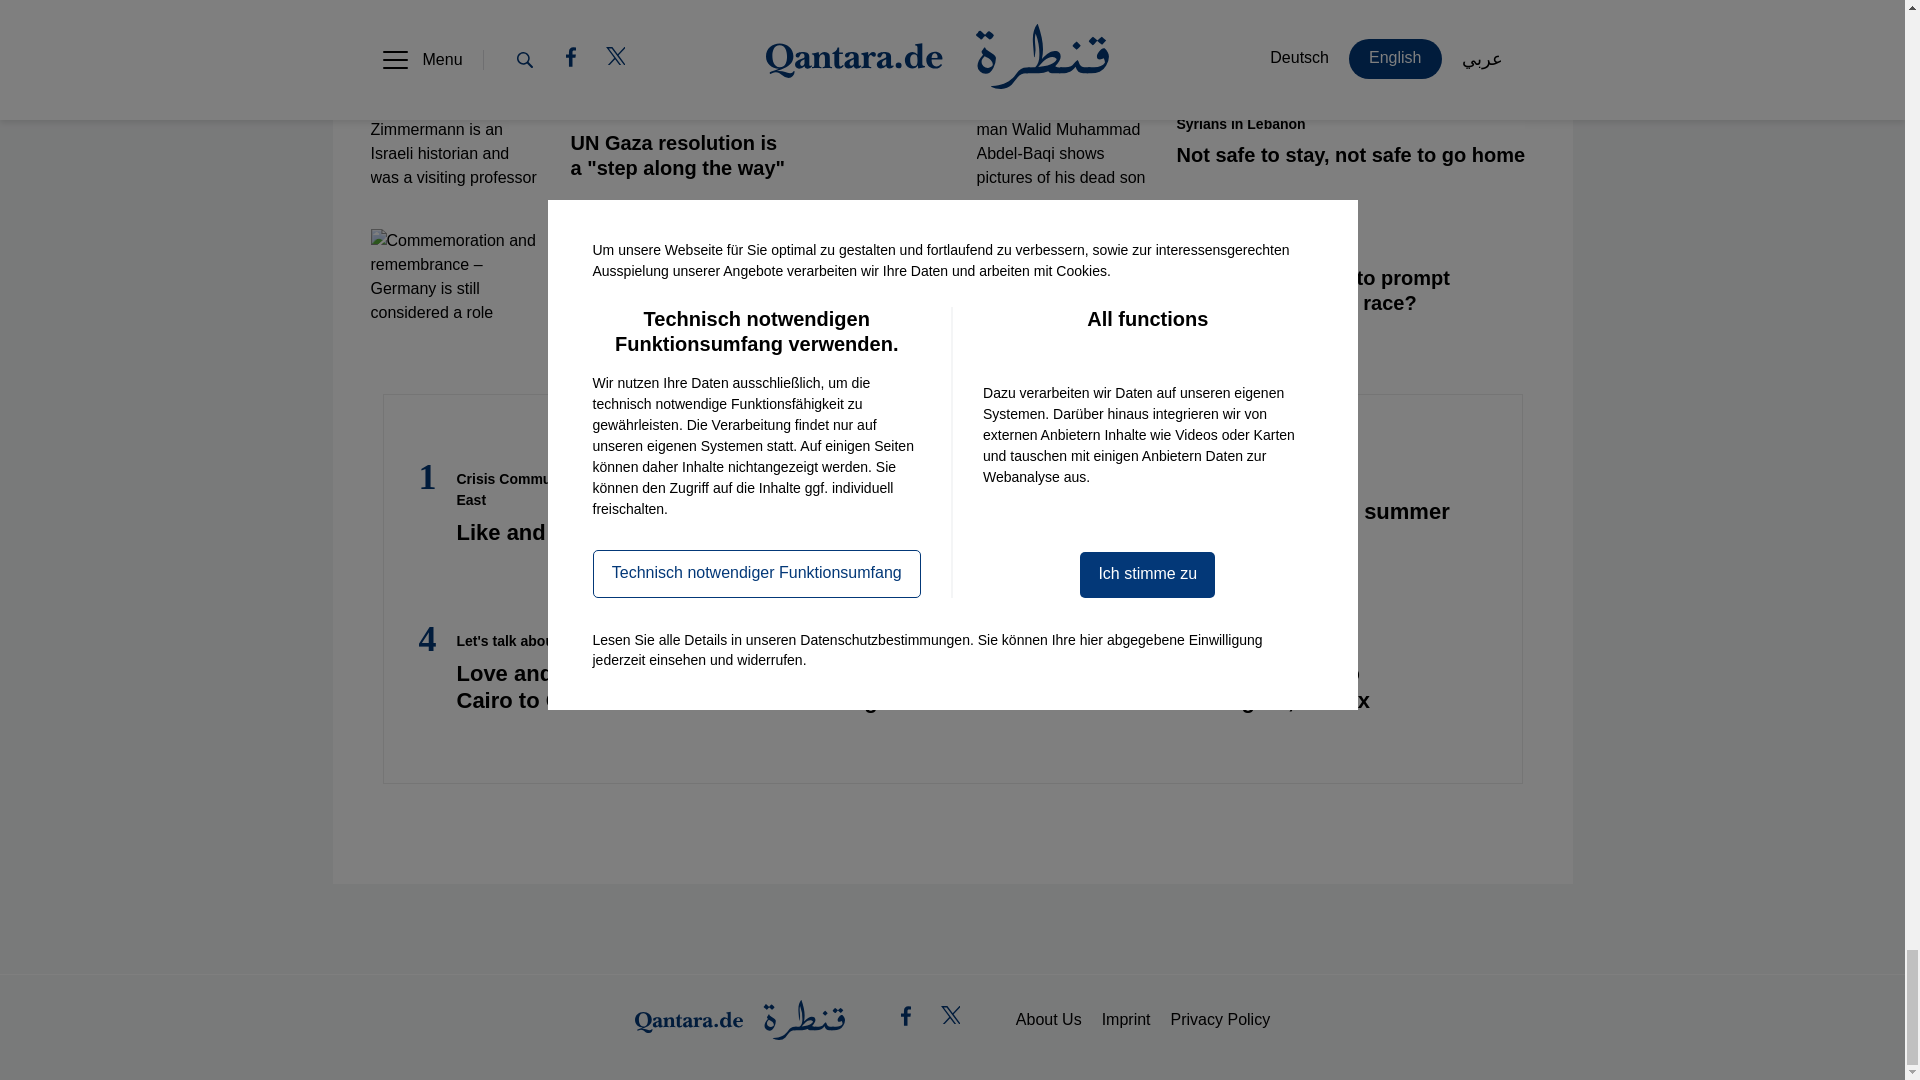 This screenshot has width=1920, height=1080. Describe the element at coordinates (1126, 1020) in the screenshot. I see `Imprint` at that location.